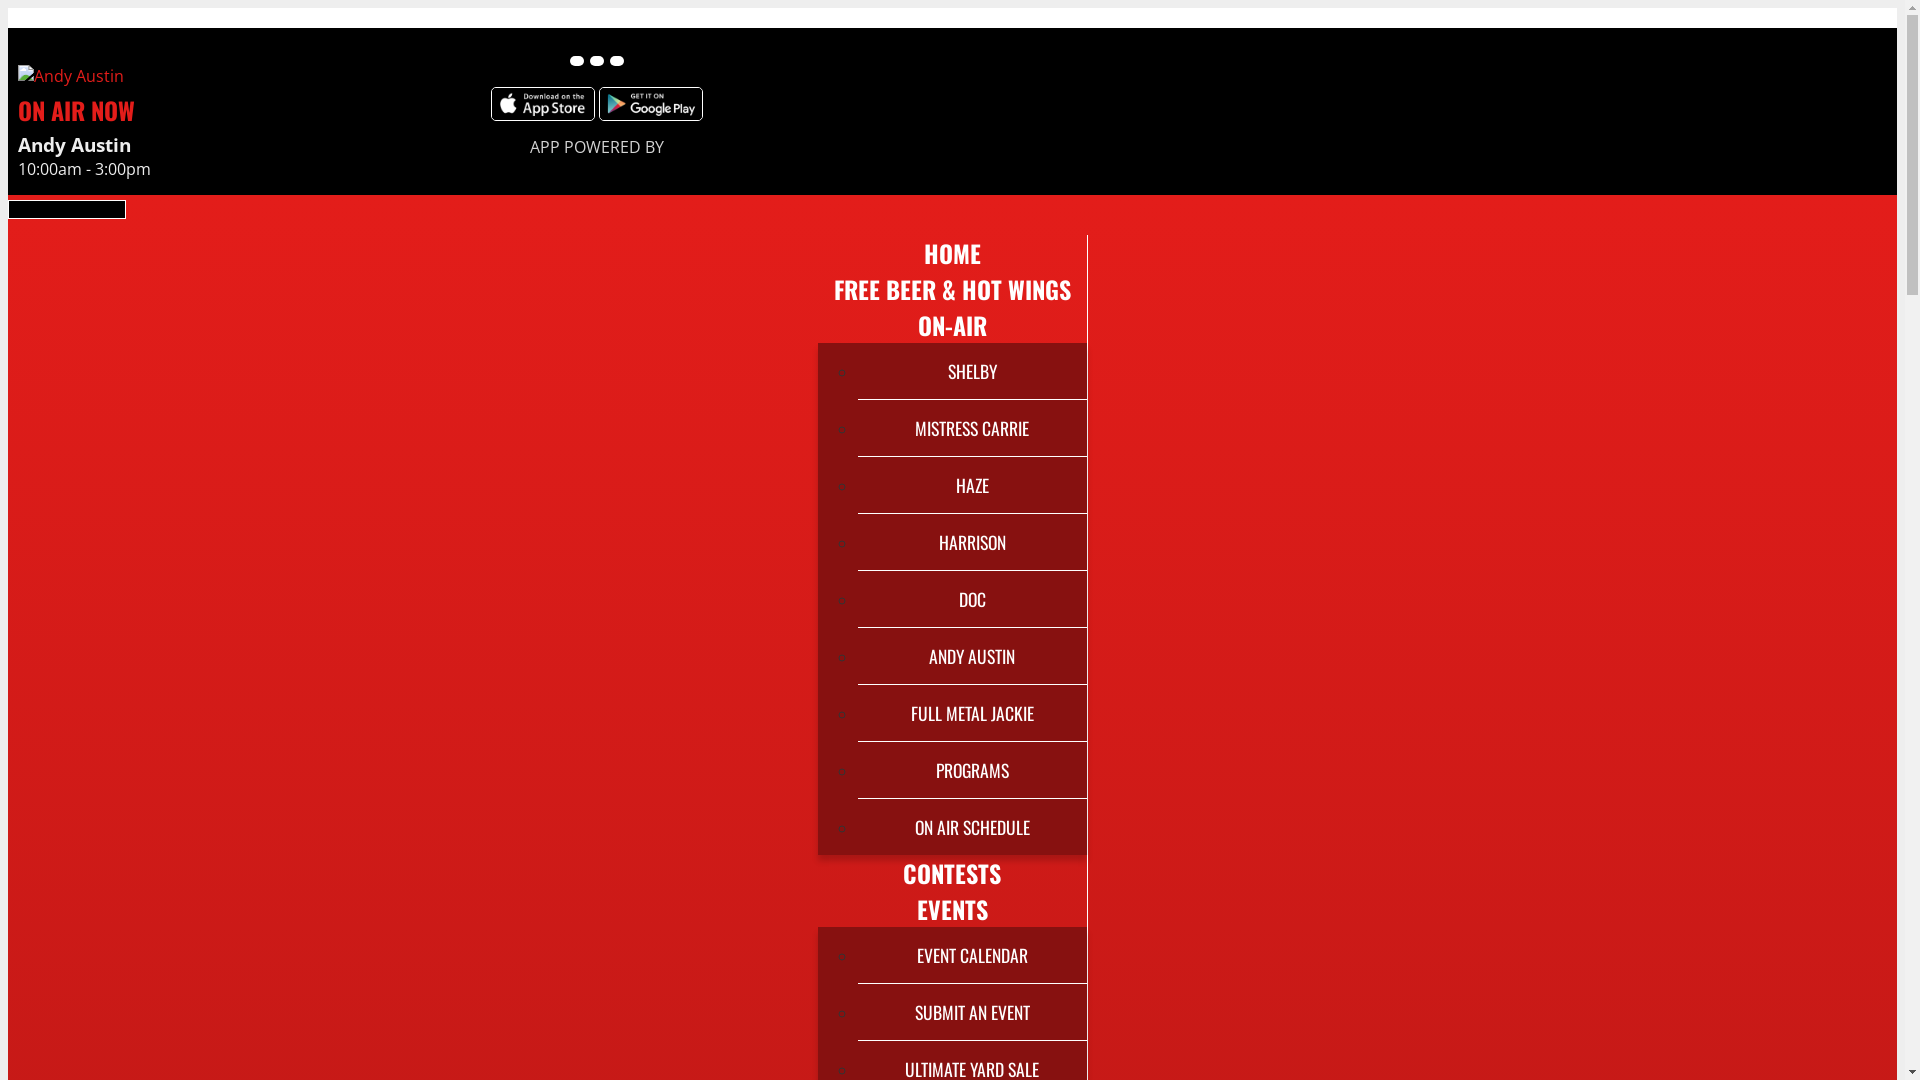 The height and width of the screenshot is (1080, 1920). What do you see at coordinates (972, 656) in the screenshot?
I see `ANDY AUSTIN` at bounding box center [972, 656].